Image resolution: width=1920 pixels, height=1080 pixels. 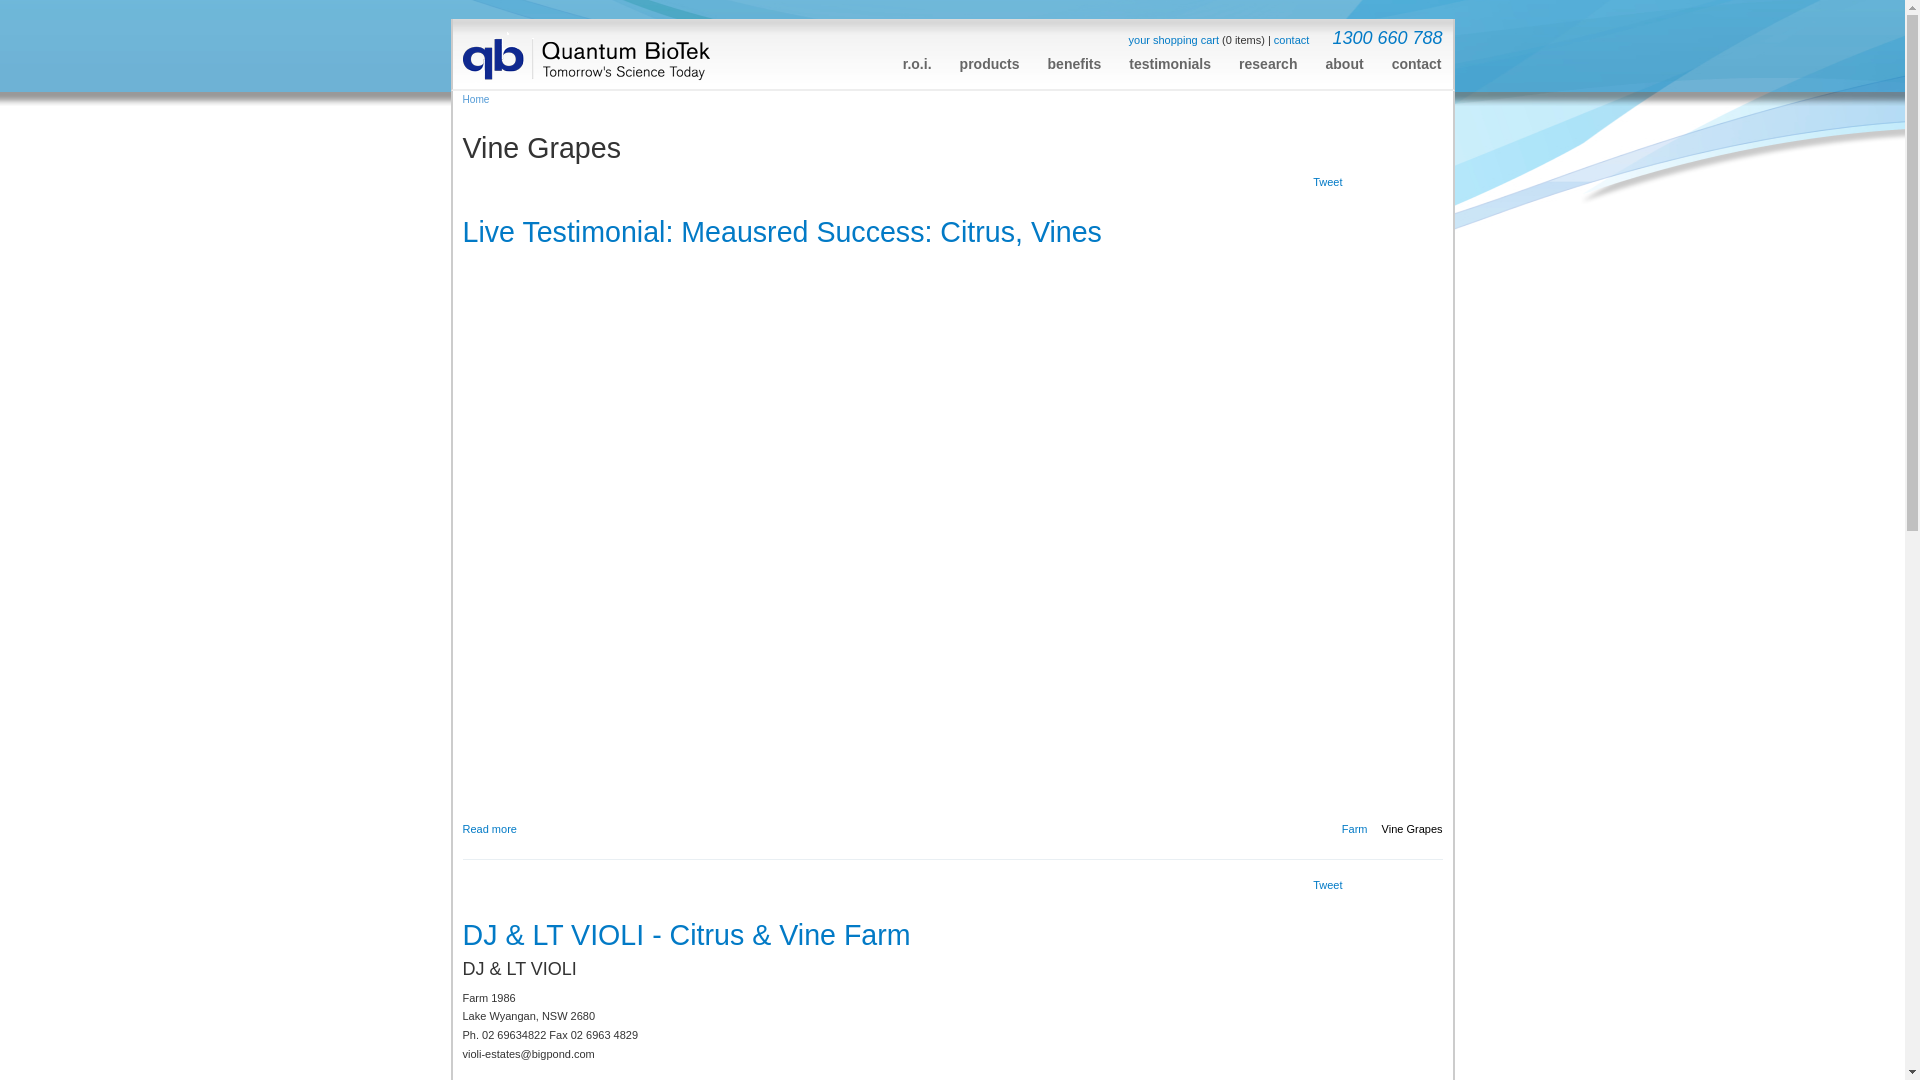 I want to click on Home, so click(x=476, y=100).